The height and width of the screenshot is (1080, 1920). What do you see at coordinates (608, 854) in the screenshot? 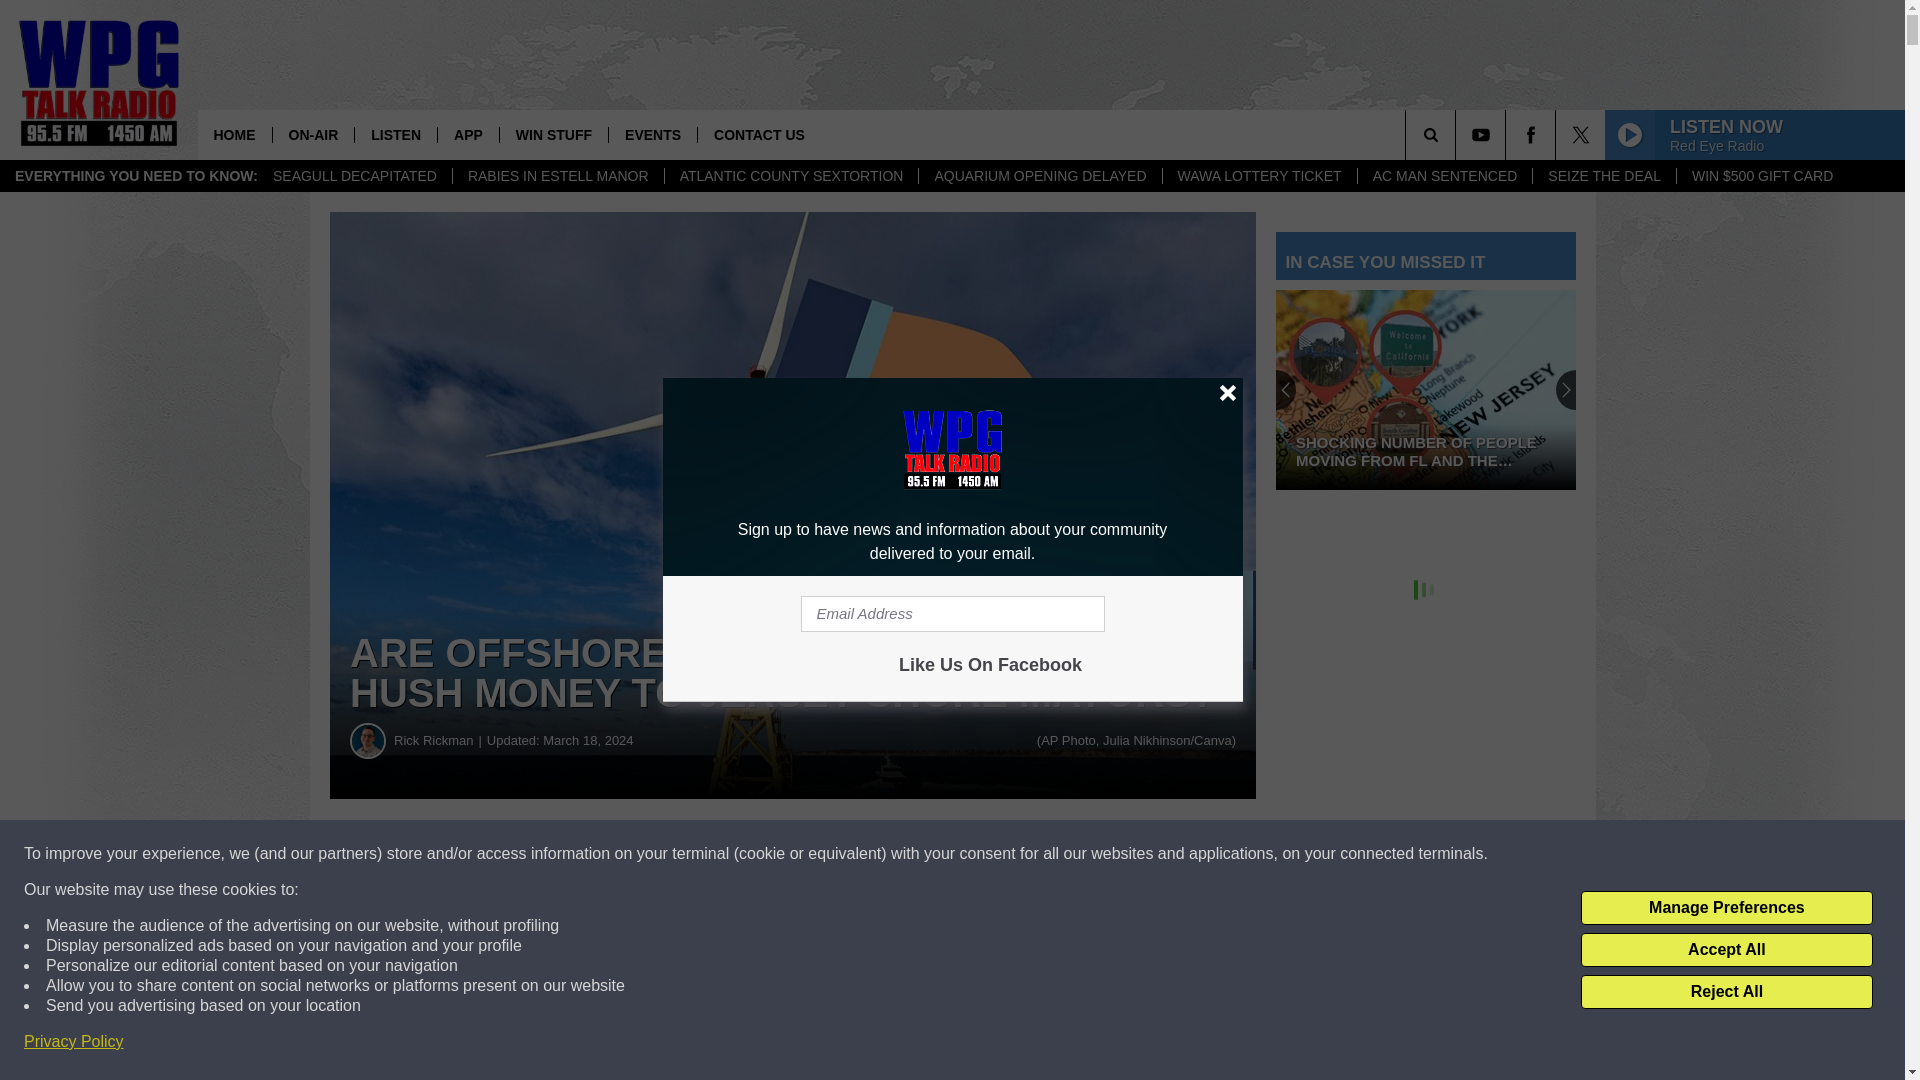
I see `Share on Facebook` at bounding box center [608, 854].